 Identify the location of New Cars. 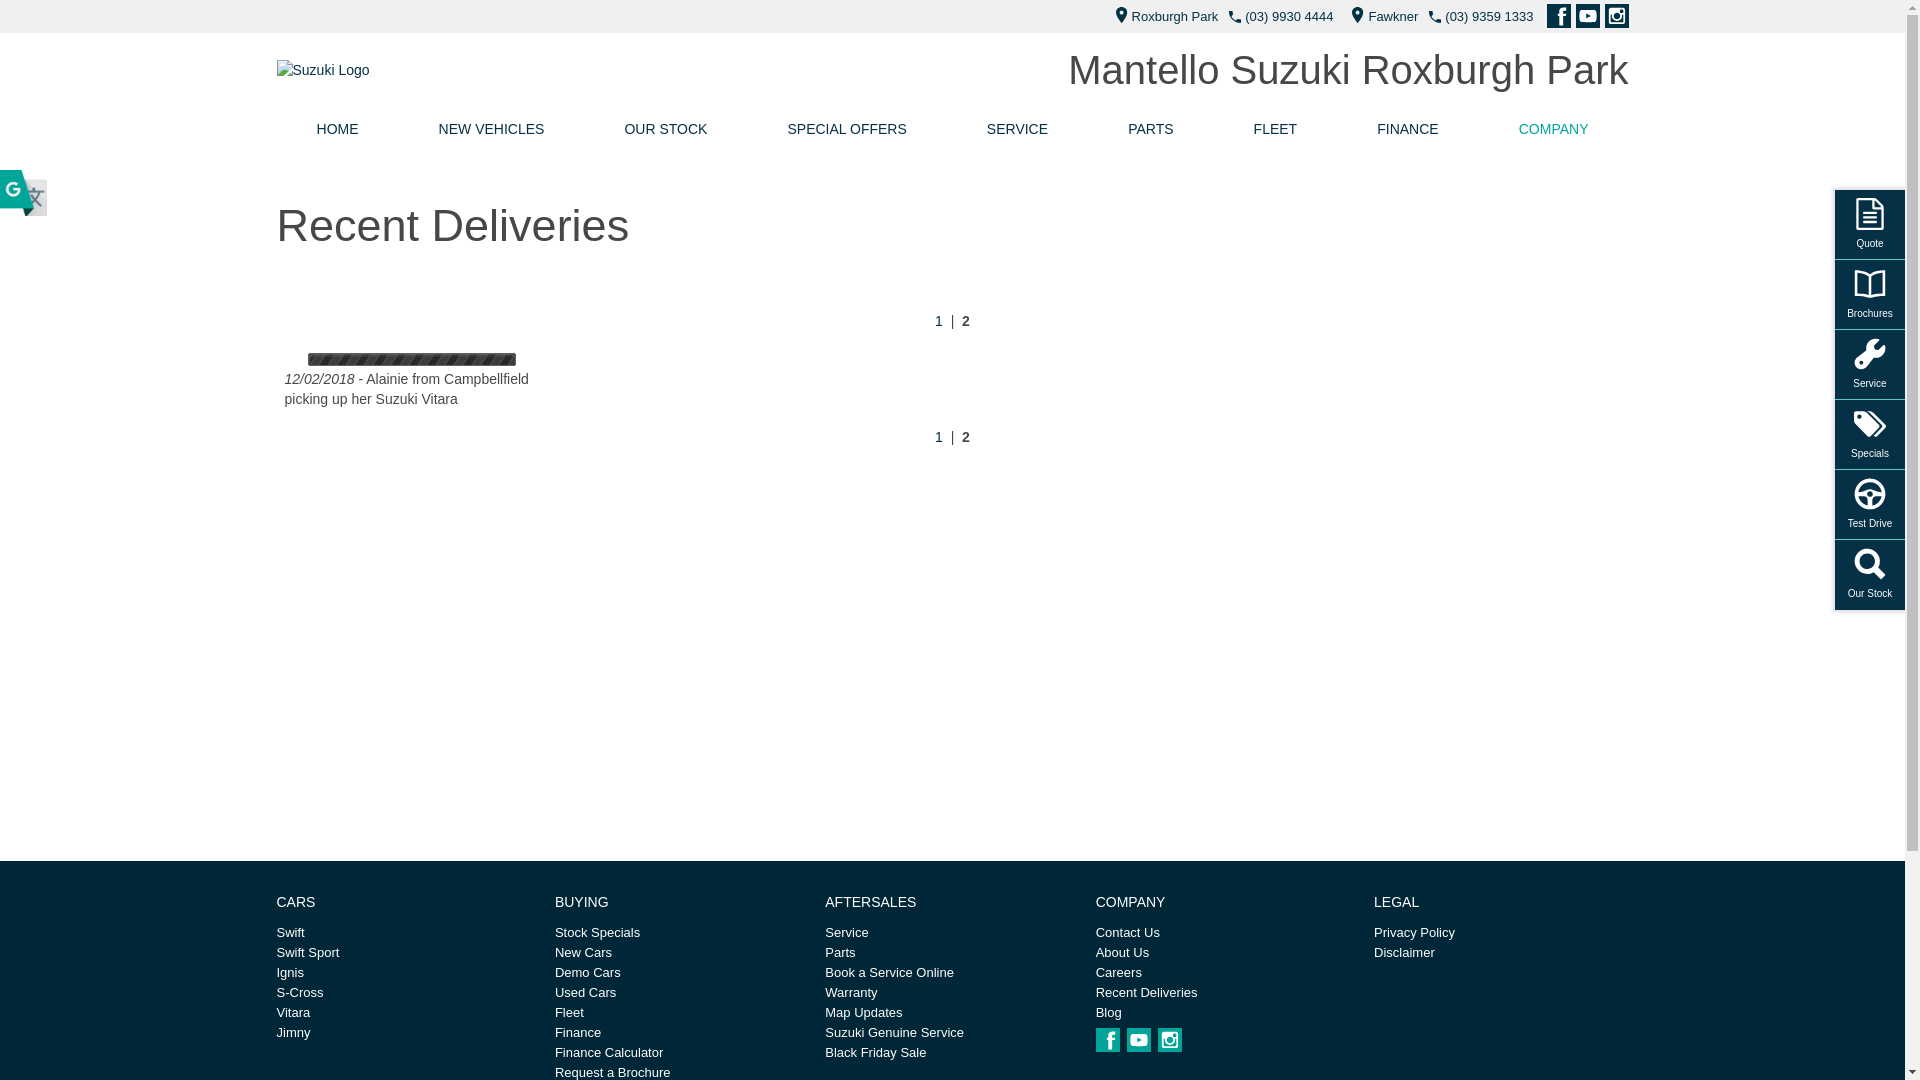
(682, 953).